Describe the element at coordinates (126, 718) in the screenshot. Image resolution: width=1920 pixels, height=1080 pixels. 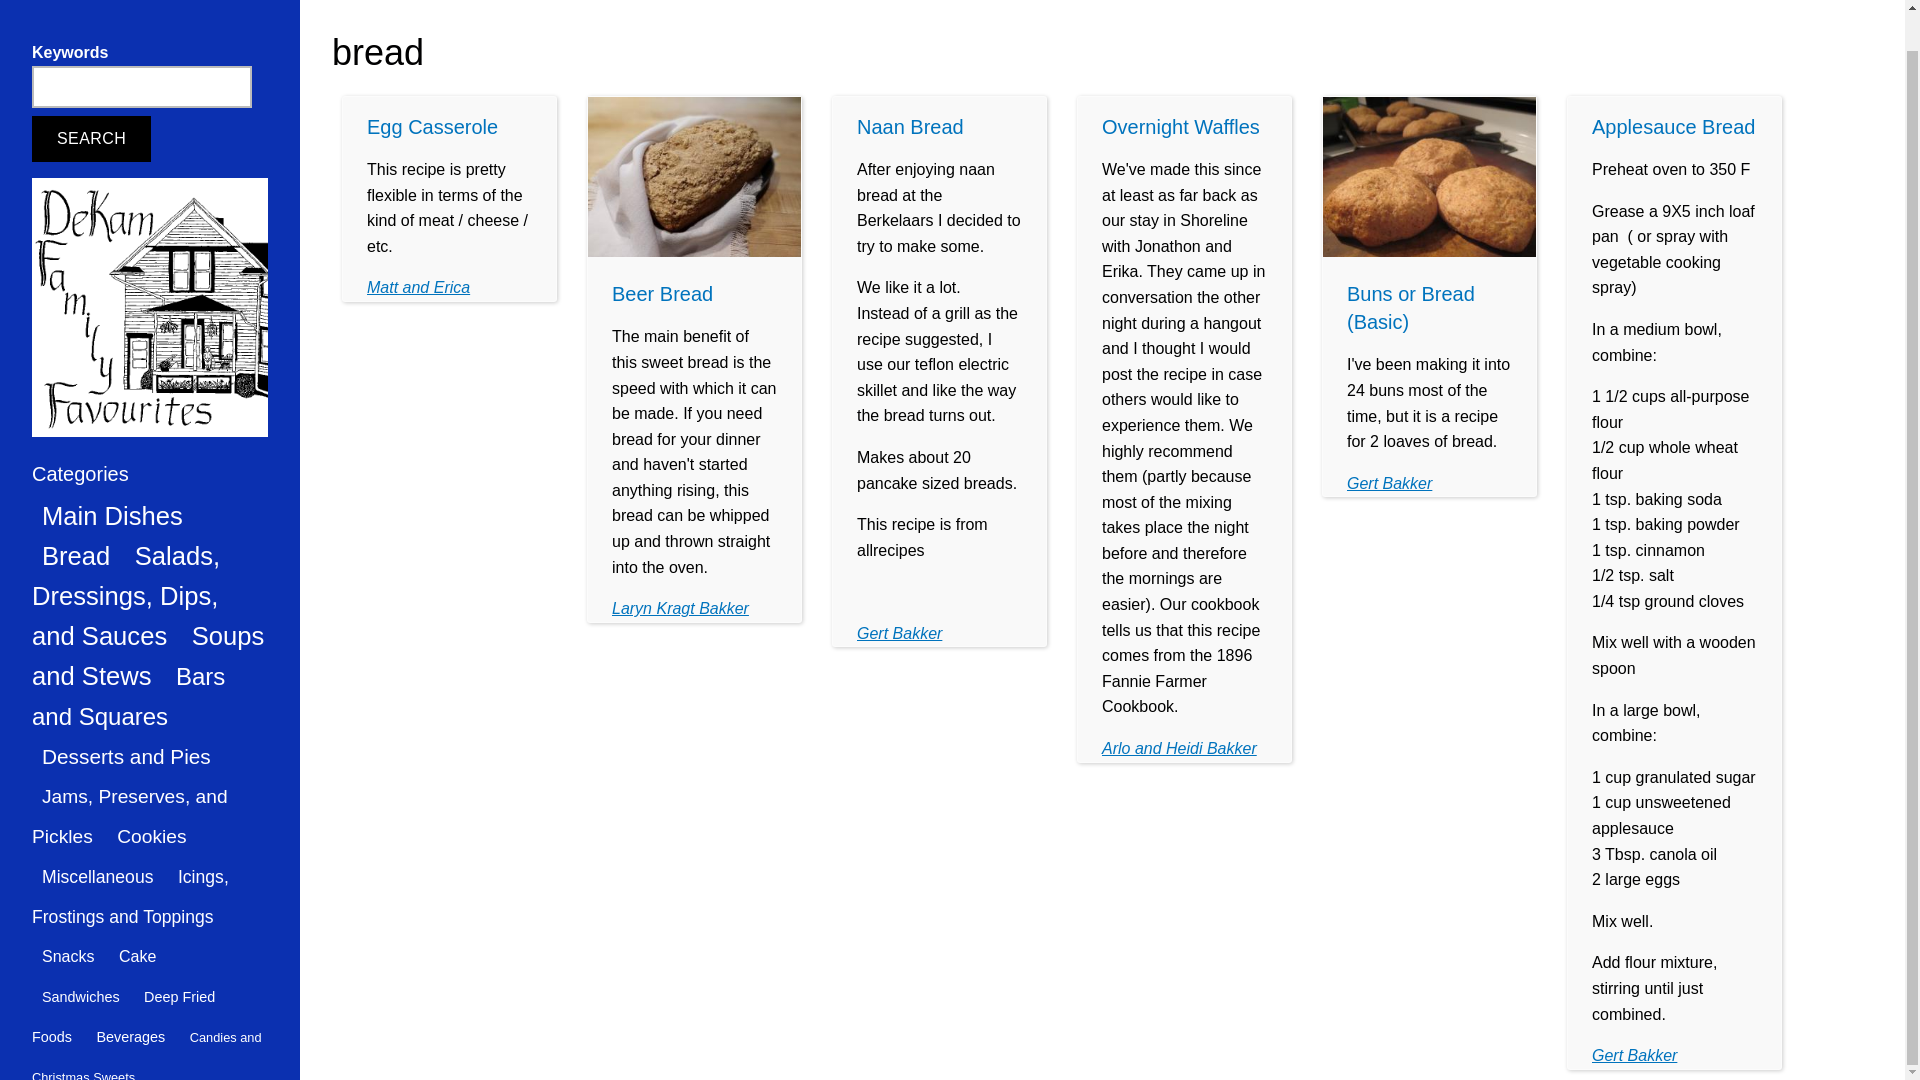
I see `Desserts and Pies` at that location.